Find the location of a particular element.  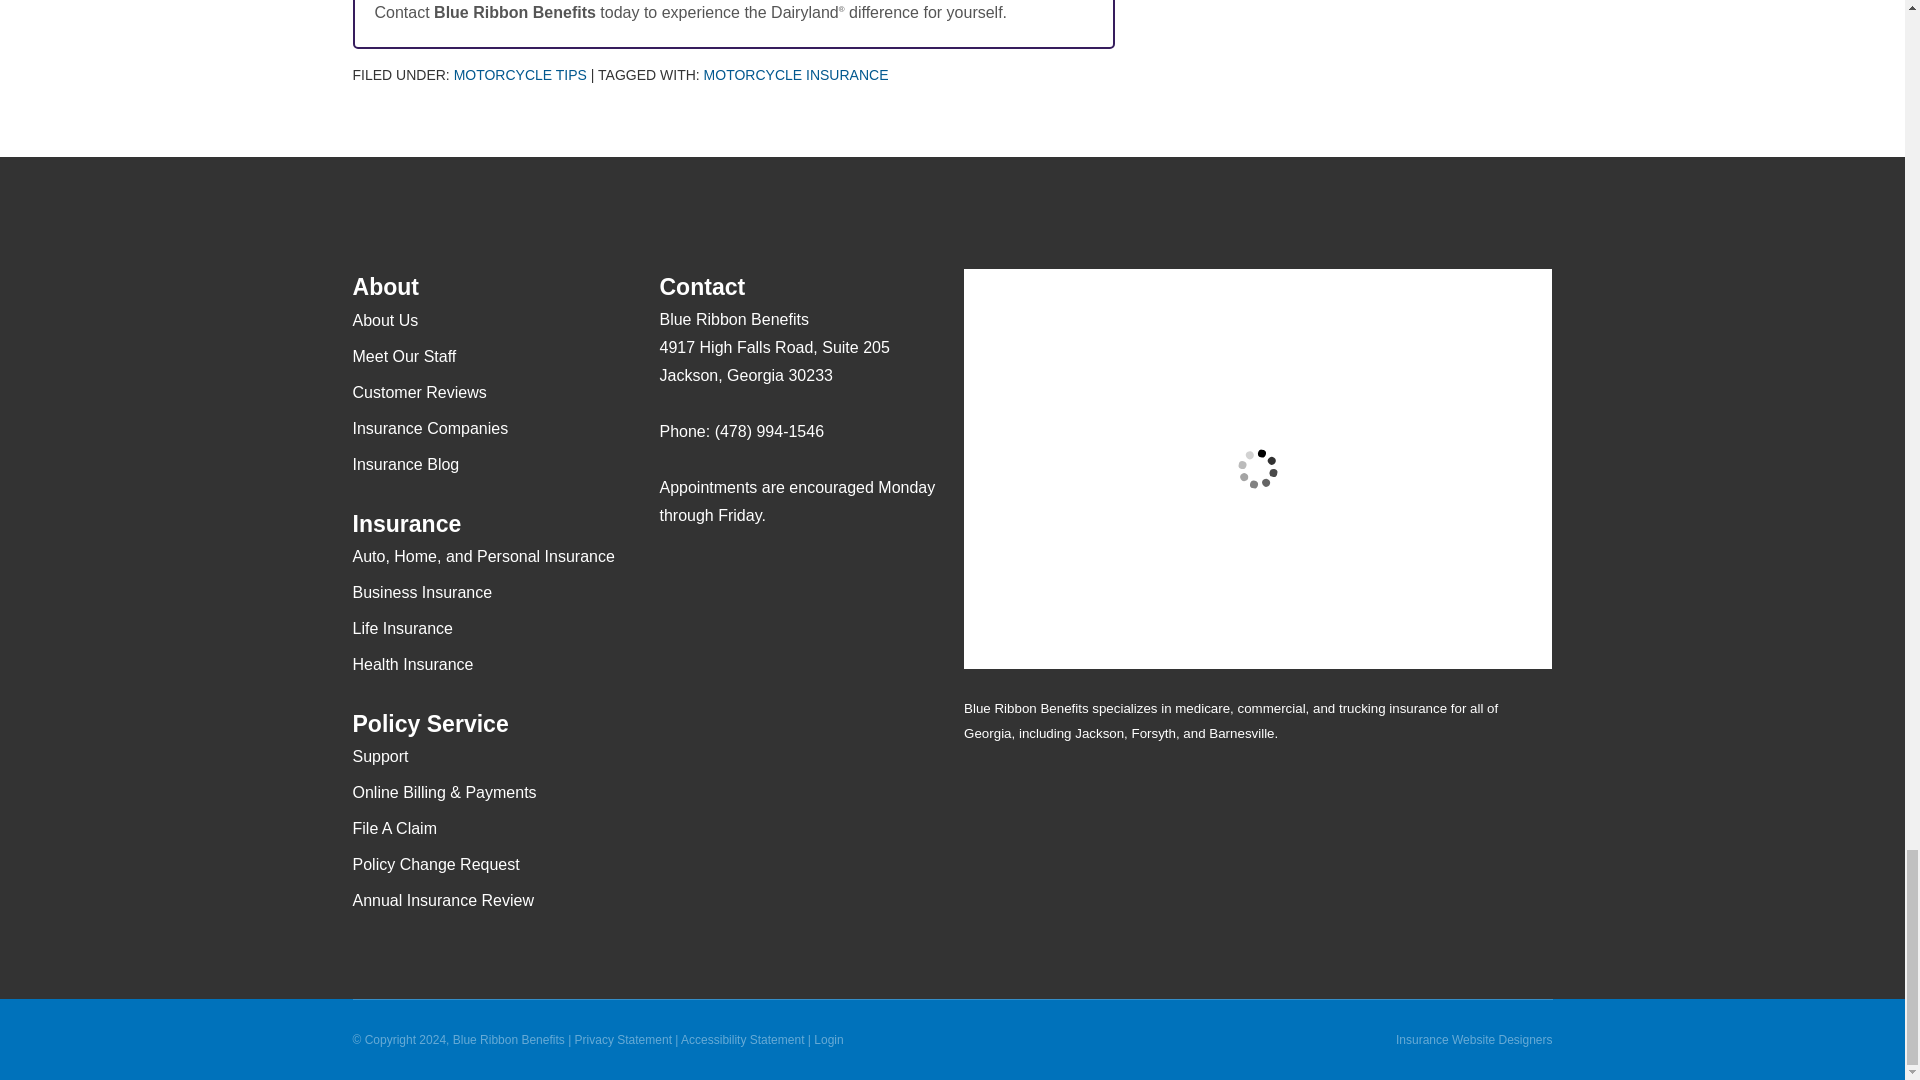

Google Maps is located at coordinates (674, 574).